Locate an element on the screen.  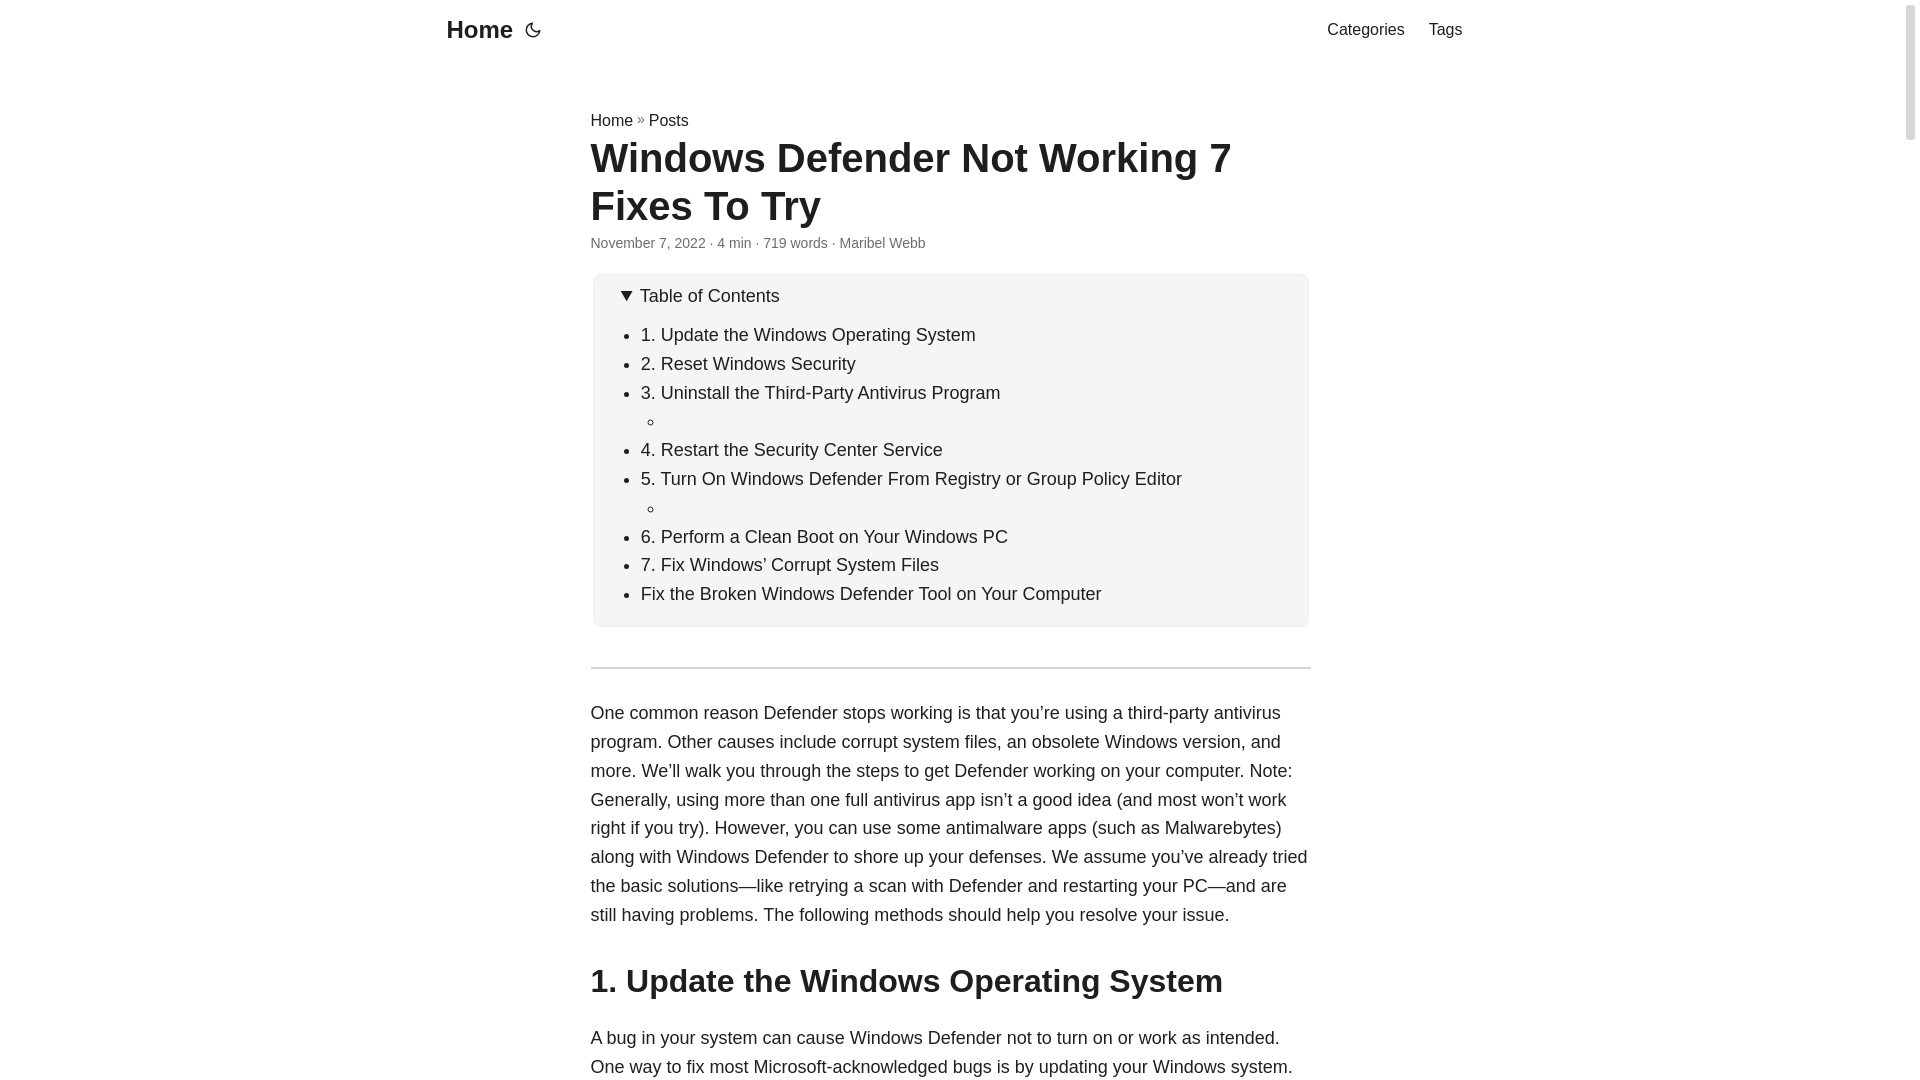
6. Perform a Clean Boot on Your Windows PC is located at coordinates (824, 536).